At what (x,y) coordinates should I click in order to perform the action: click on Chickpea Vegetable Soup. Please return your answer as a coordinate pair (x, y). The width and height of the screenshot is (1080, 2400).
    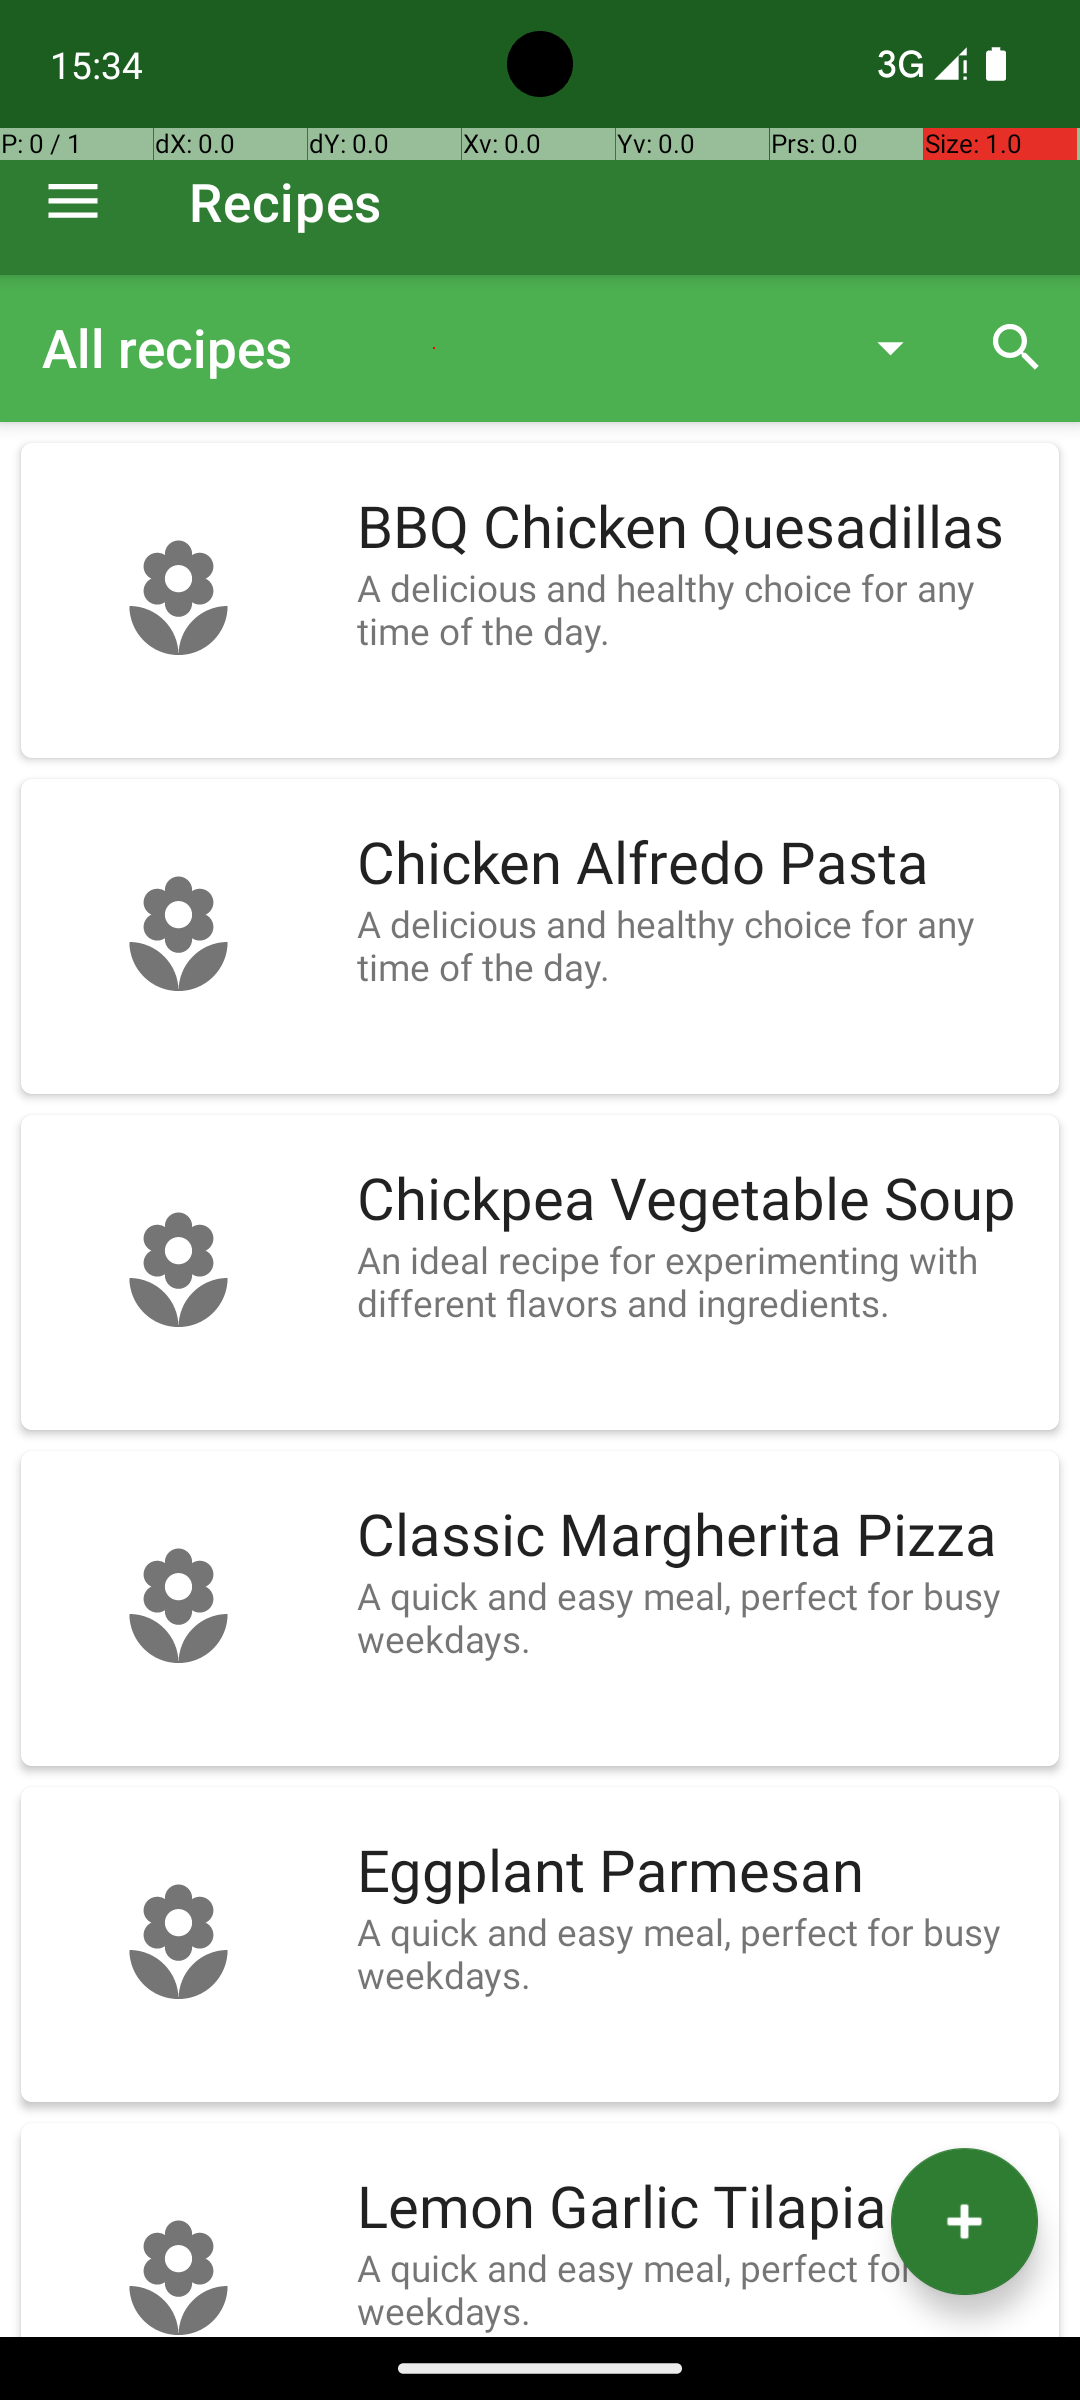
    Looking at the image, I should click on (698, 1200).